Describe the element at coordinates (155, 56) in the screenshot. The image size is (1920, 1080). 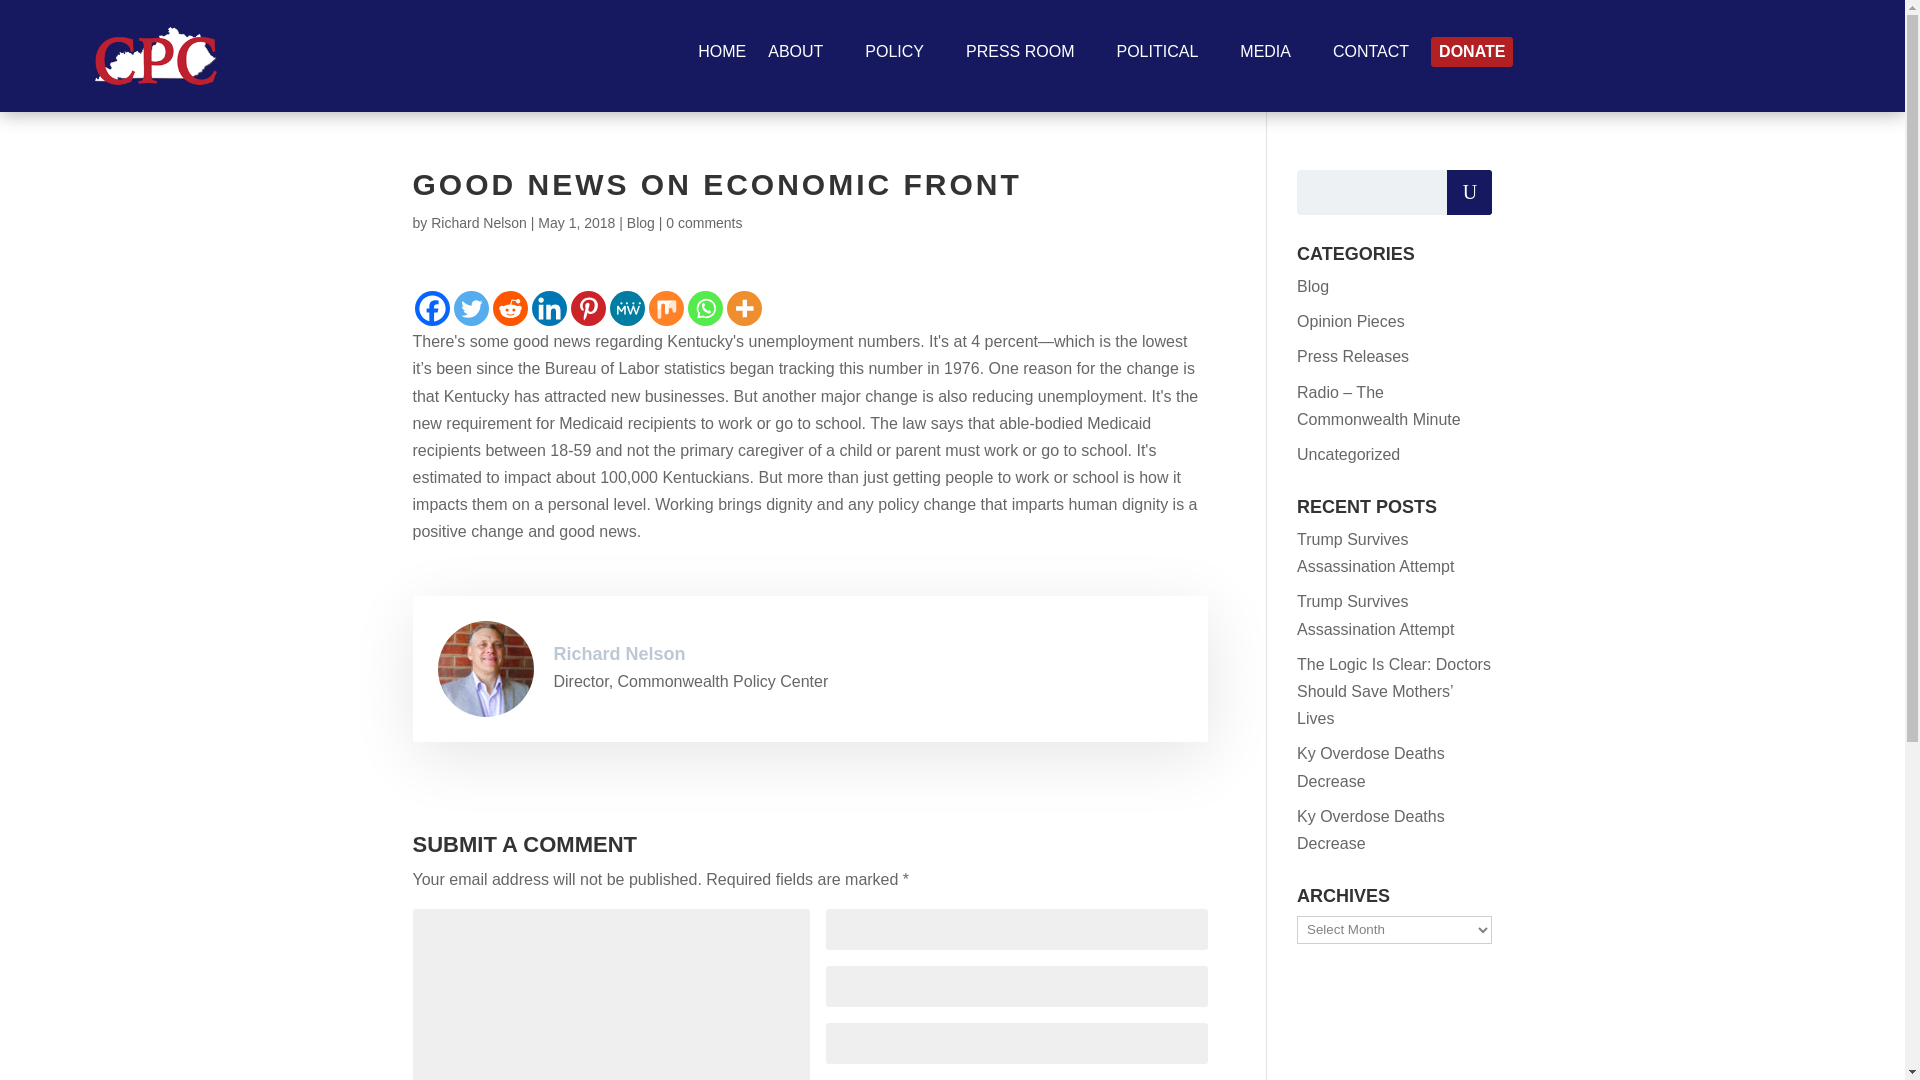
I see `CPCWhiteMap-min` at that location.